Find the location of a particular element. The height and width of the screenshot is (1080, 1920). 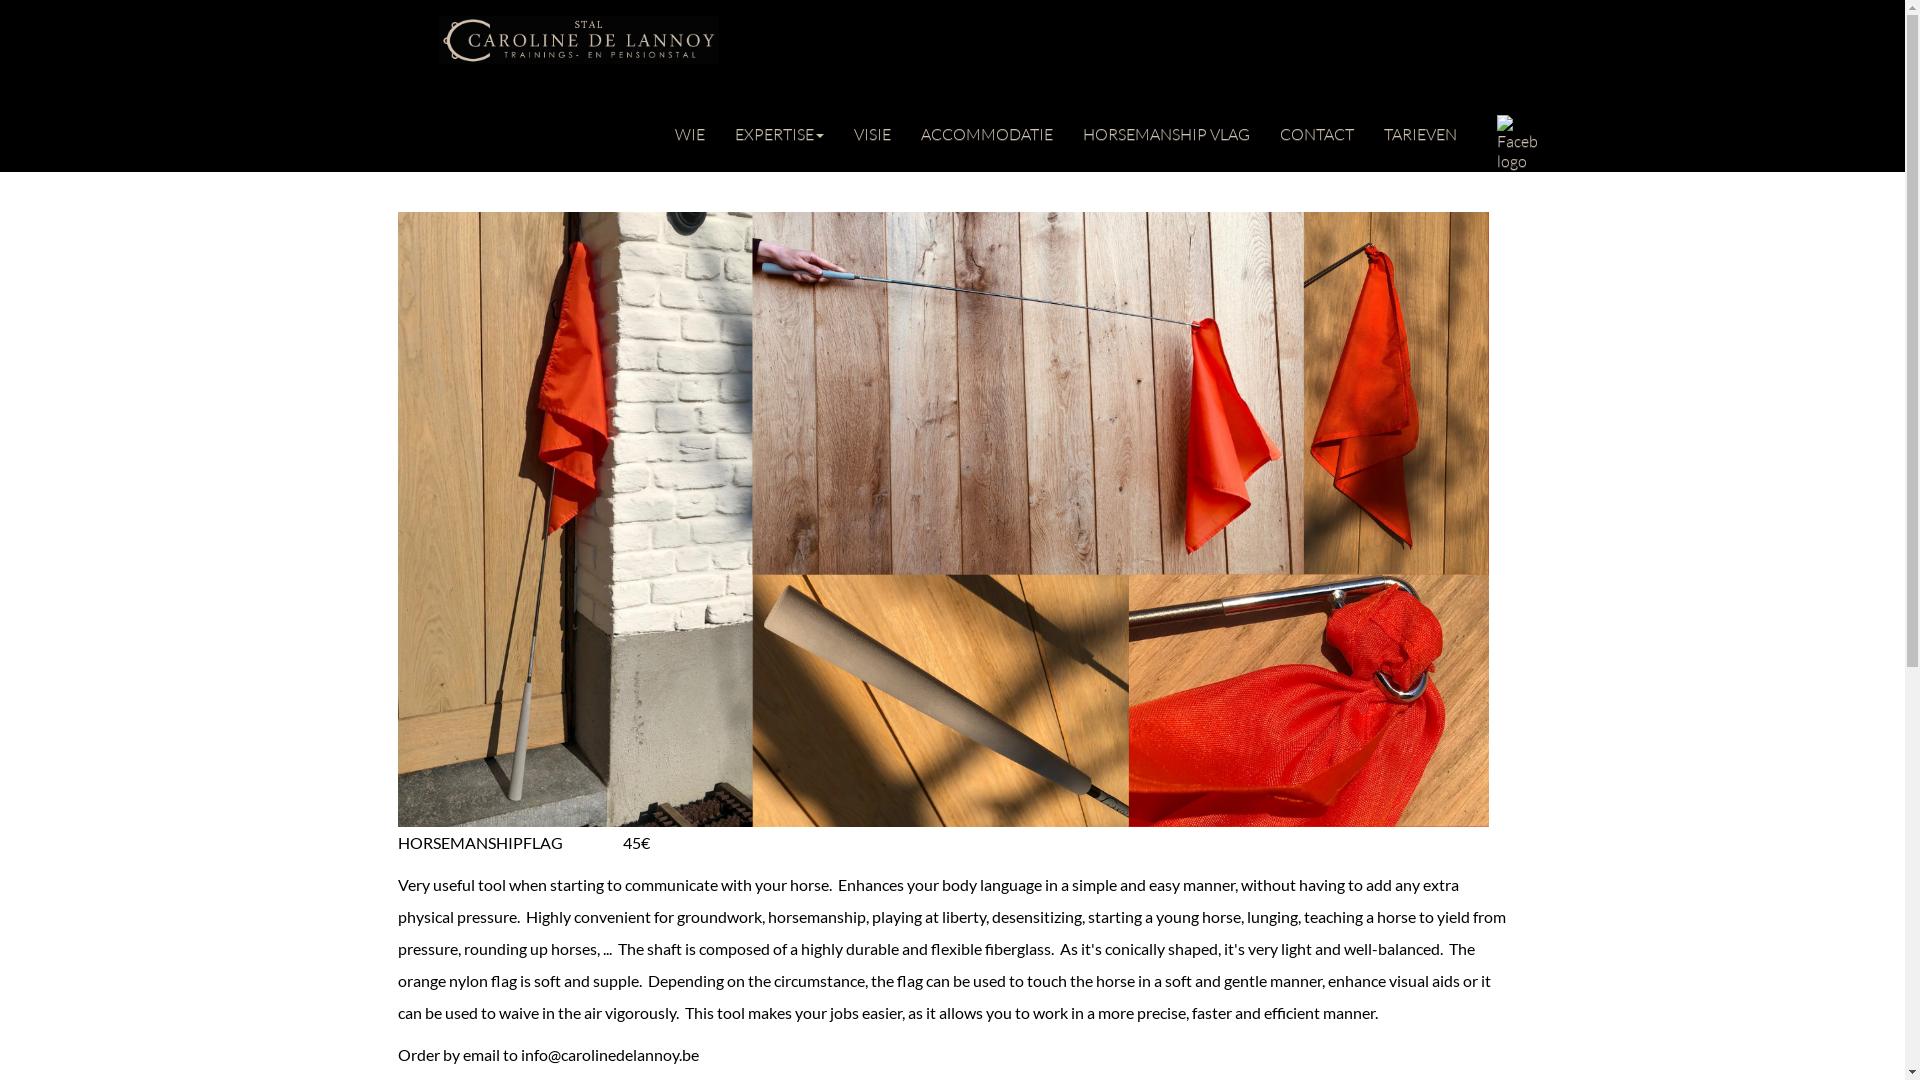

HORSEMANSHIP VLAG is located at coordinates (1166, 129).